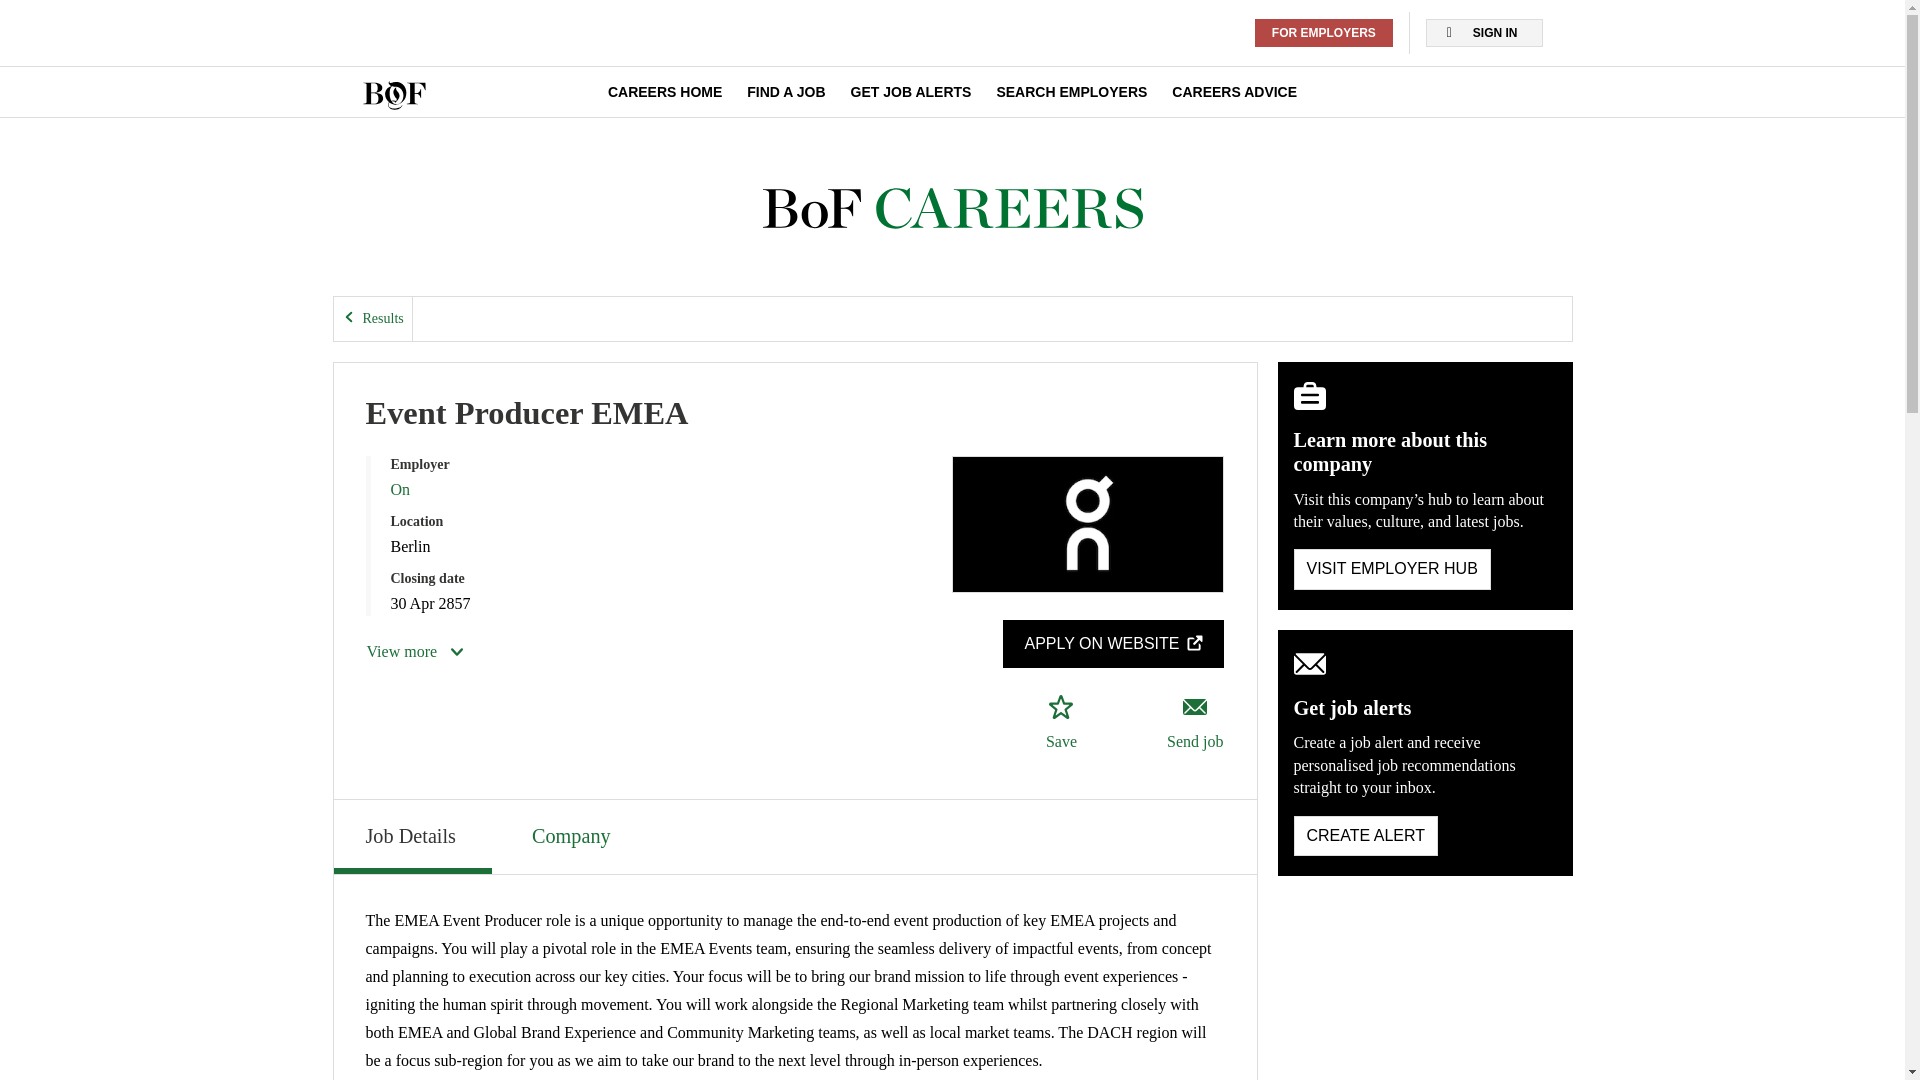 This screenshot has width=1920, height=1080. I want to click on Company, so click(573, 834).